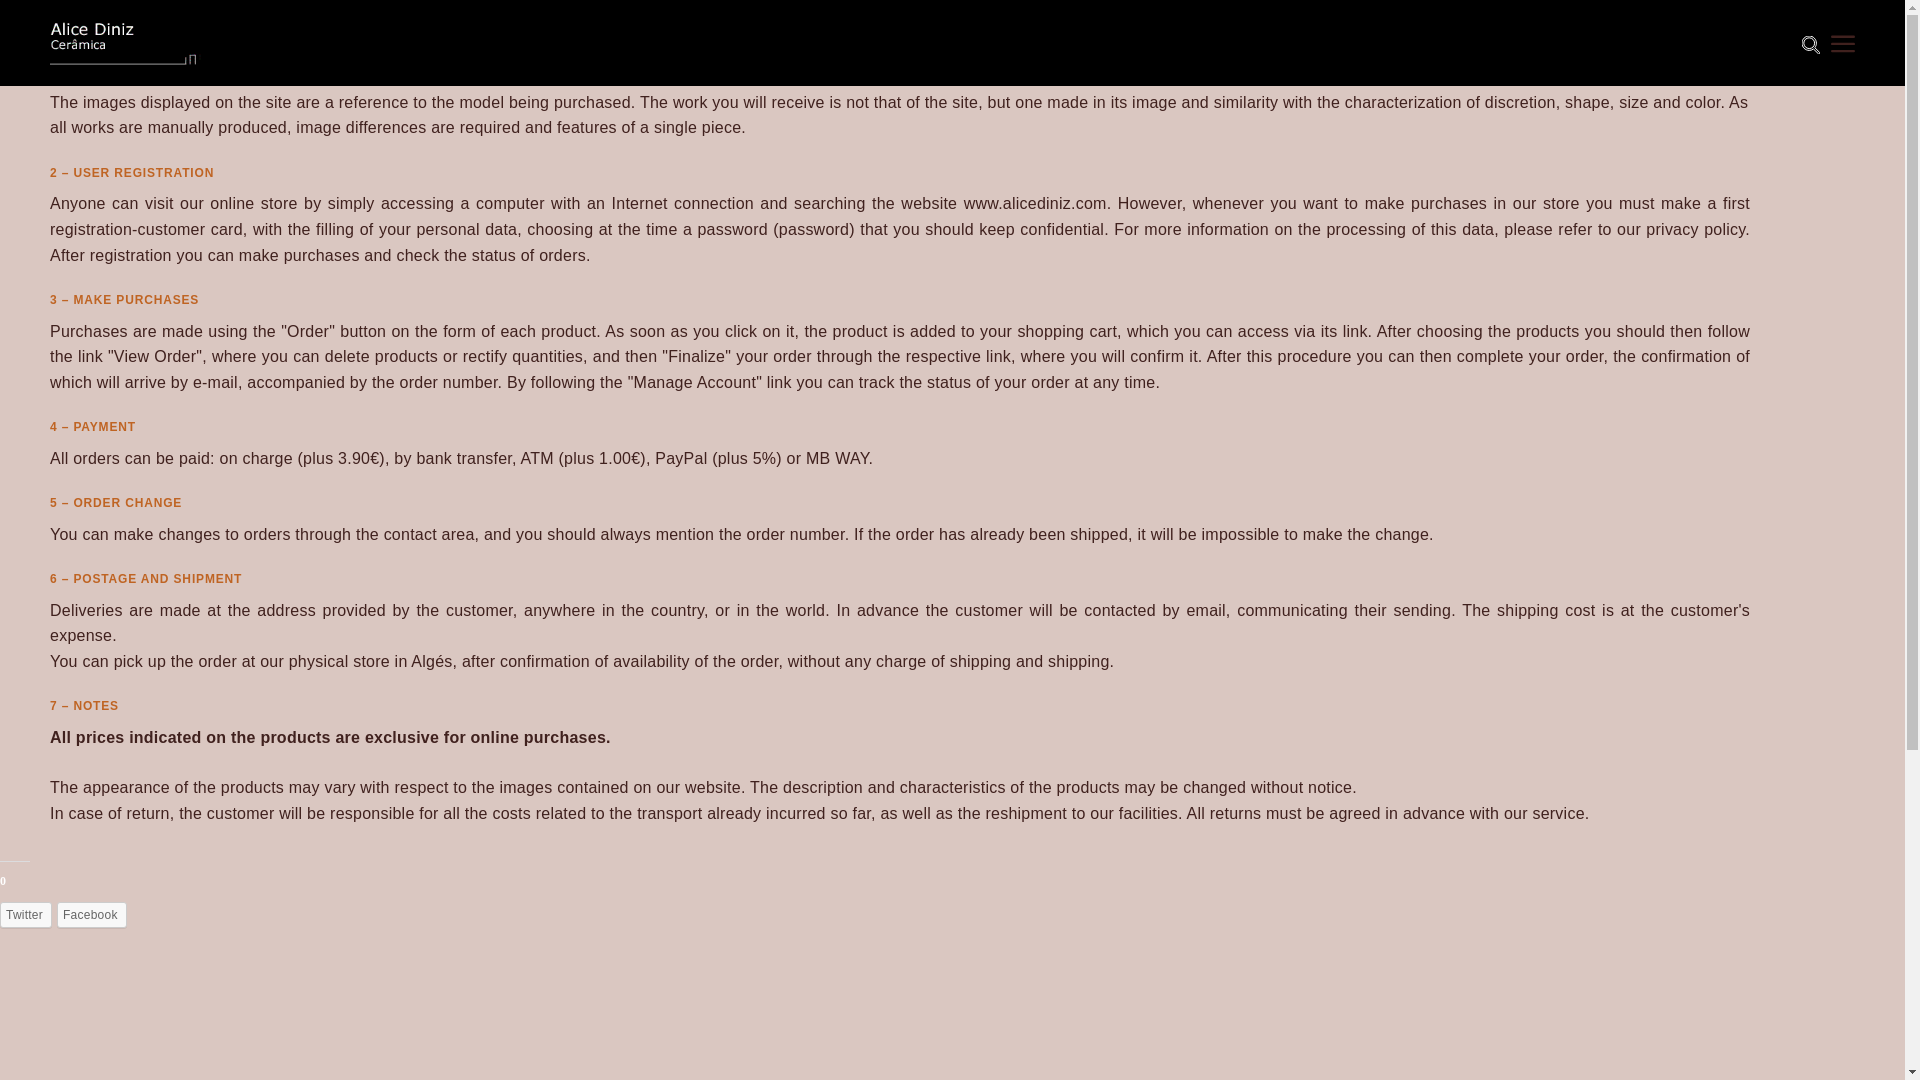 The width and height of the screenshot is (1920, 1080). I want to click on Click to share on Twitter, so click(26, 914).